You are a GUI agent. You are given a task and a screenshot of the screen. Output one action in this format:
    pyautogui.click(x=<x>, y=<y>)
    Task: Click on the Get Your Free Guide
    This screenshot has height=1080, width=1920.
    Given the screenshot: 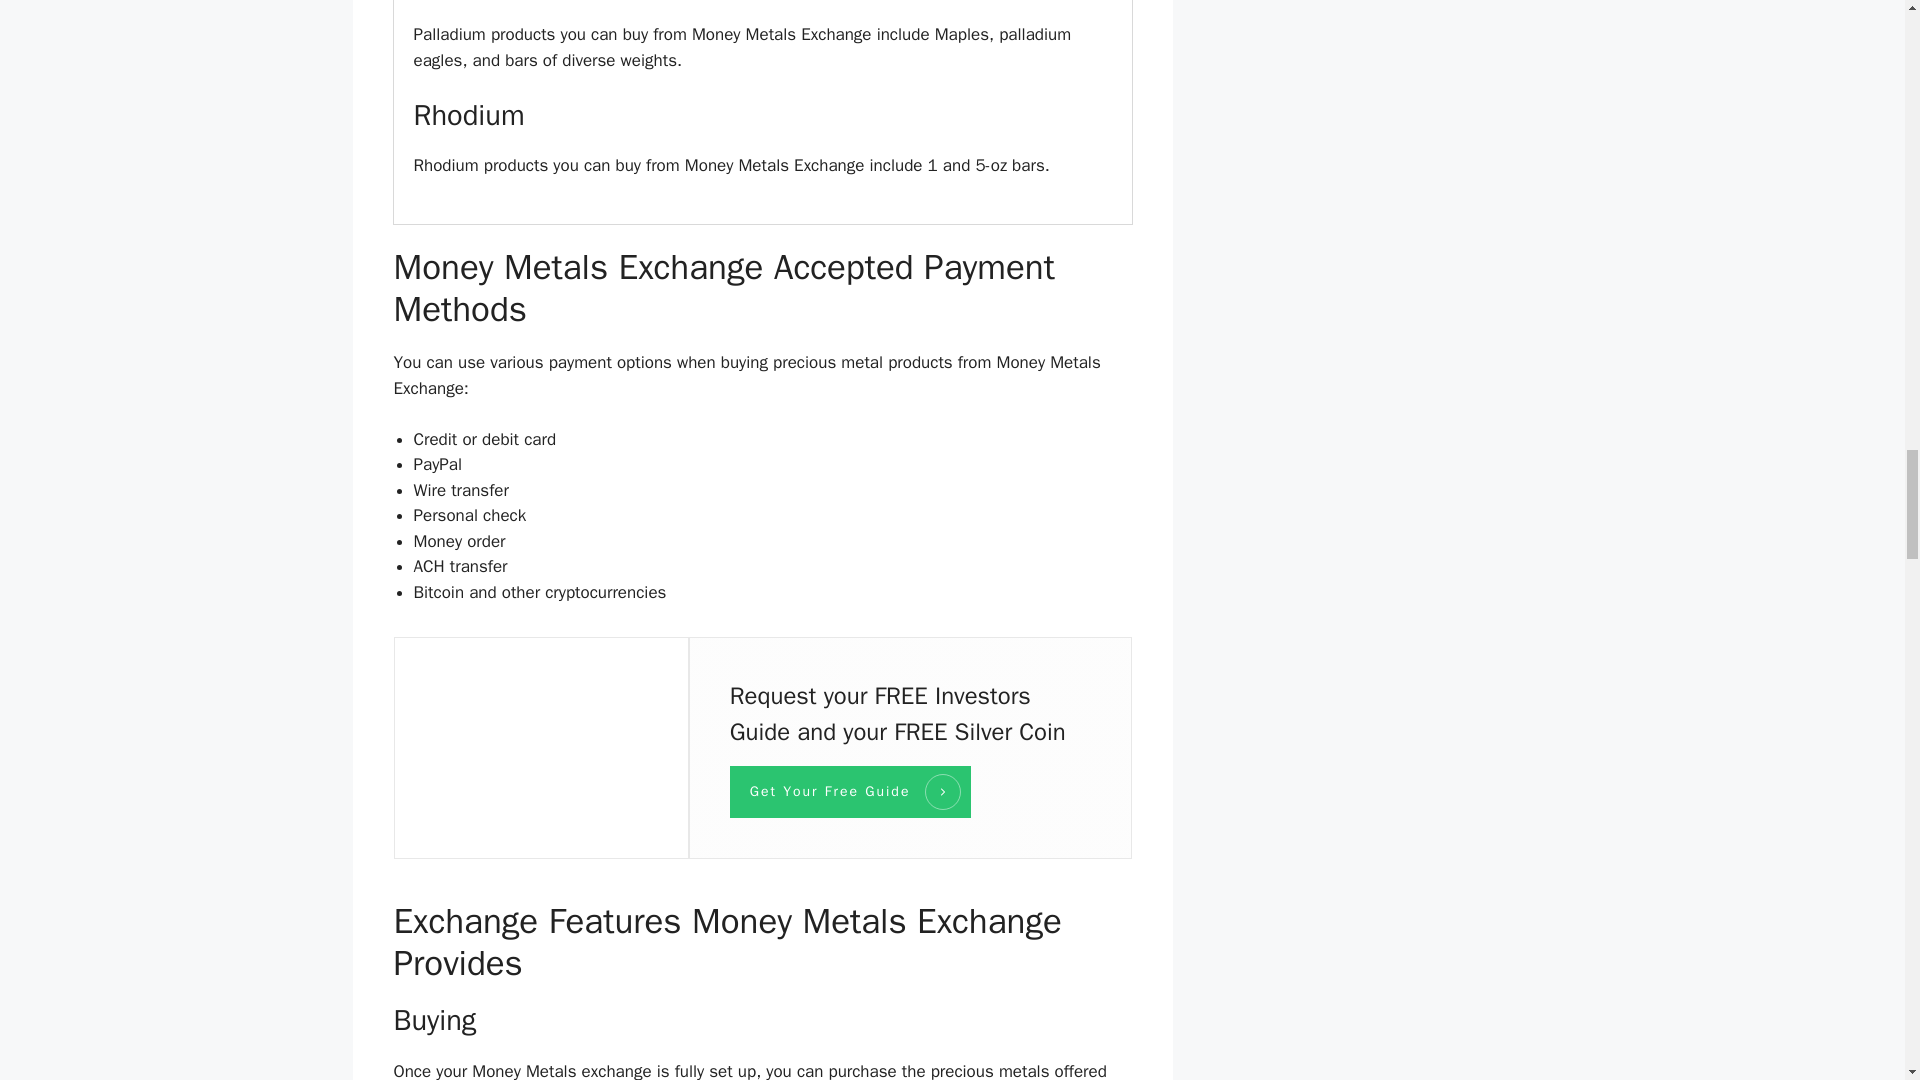 What is the action you would take?
    pyautogui.click(x=850, y=791)
    